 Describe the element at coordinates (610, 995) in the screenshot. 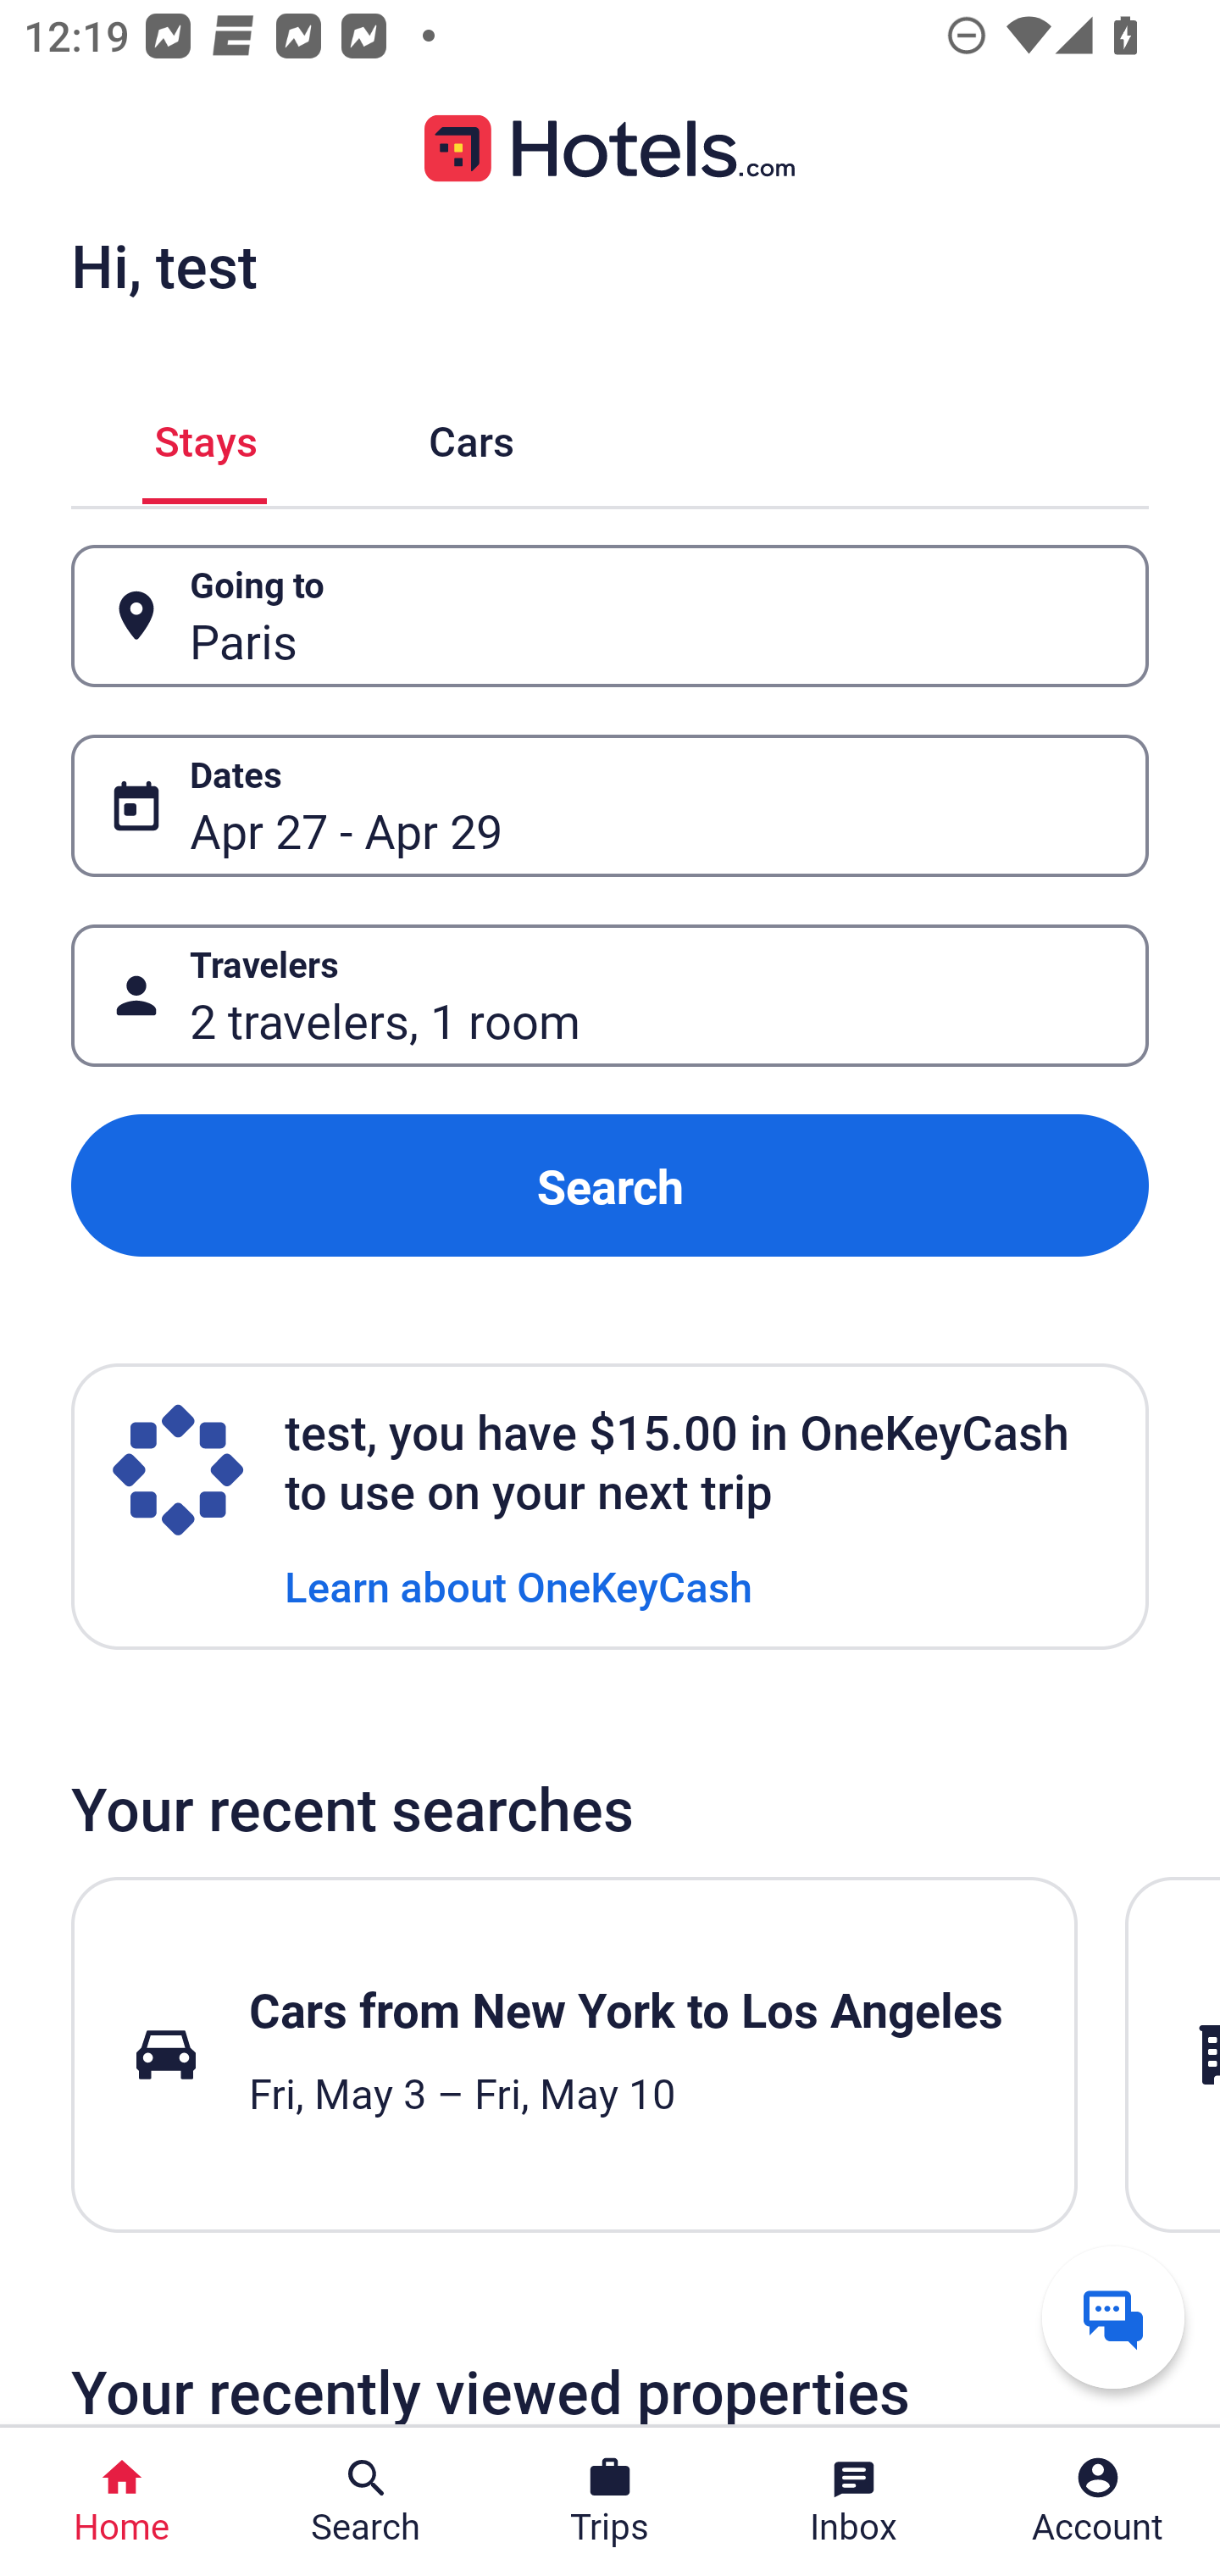

I see `Travelers Button 2 travelers, 1 room` at that location.